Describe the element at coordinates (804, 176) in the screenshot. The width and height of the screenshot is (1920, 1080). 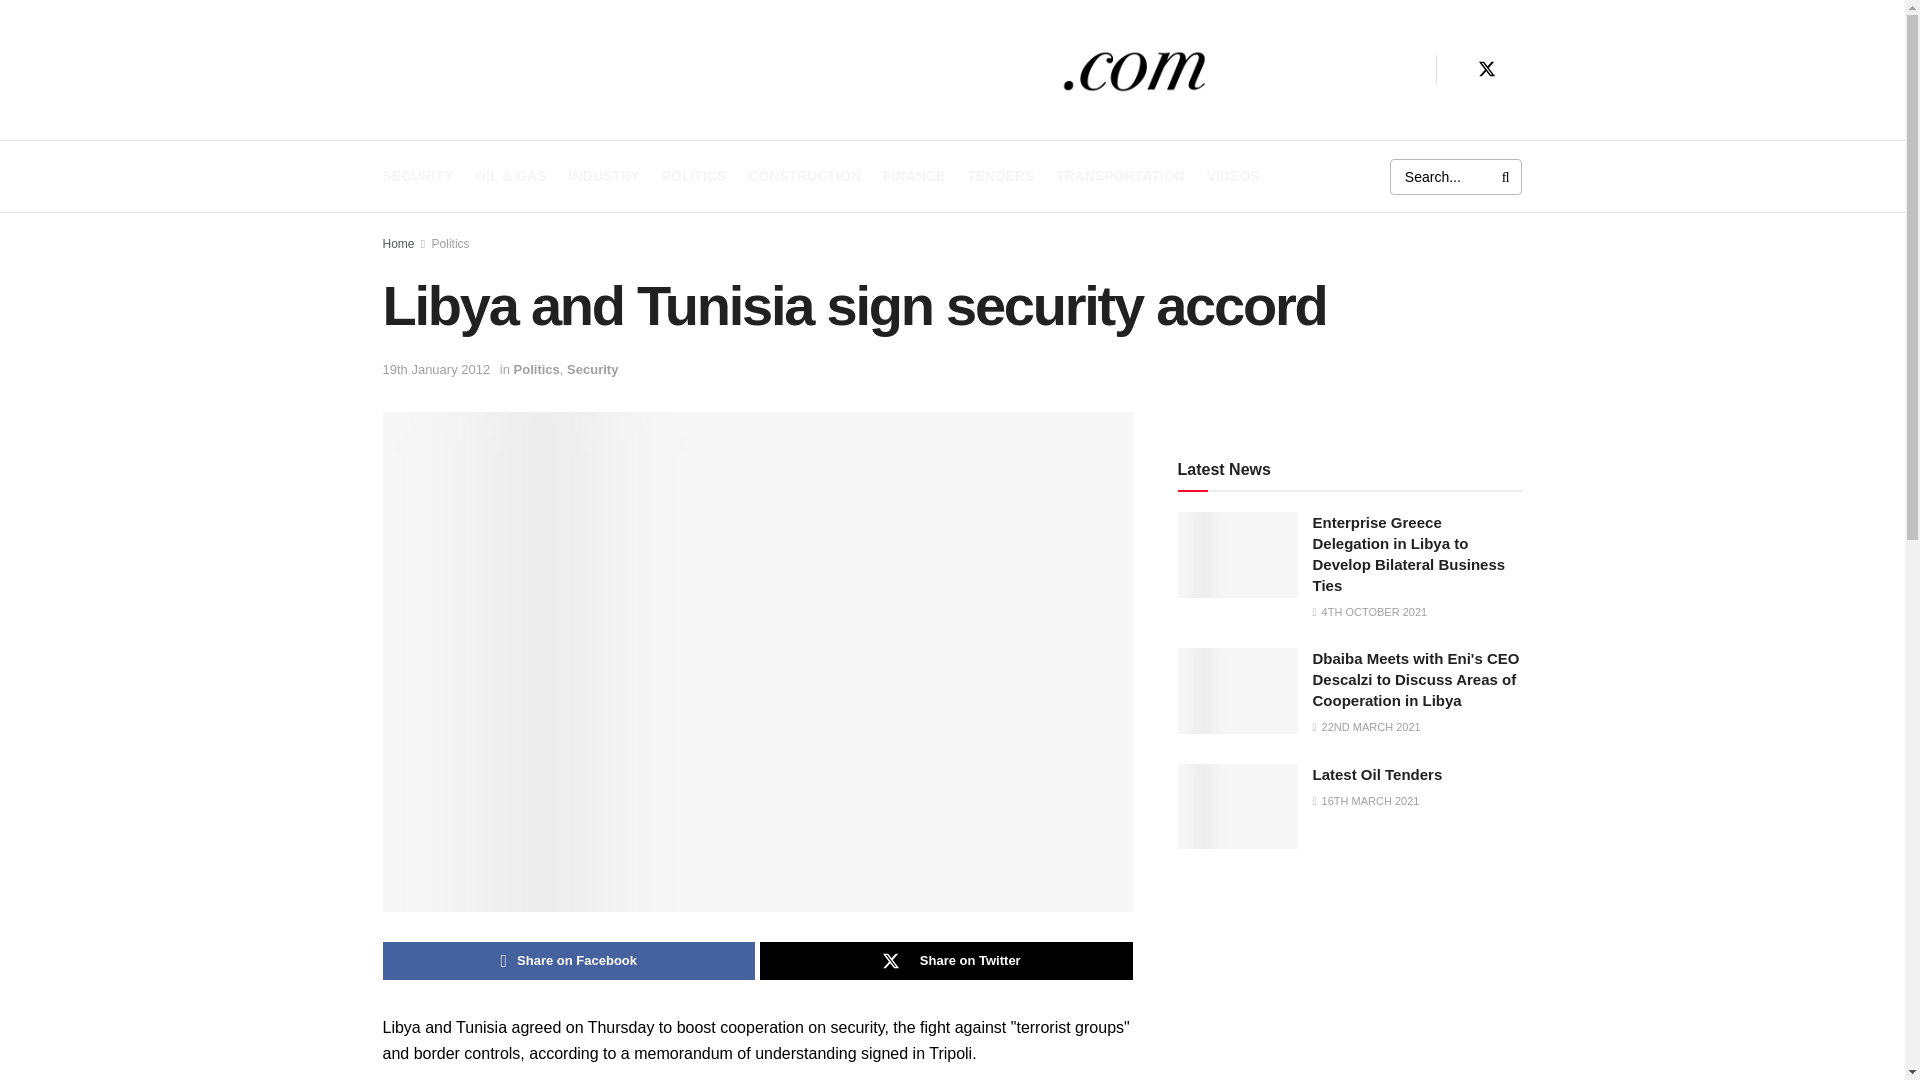
I see `CONSTRUCTION` at that location.